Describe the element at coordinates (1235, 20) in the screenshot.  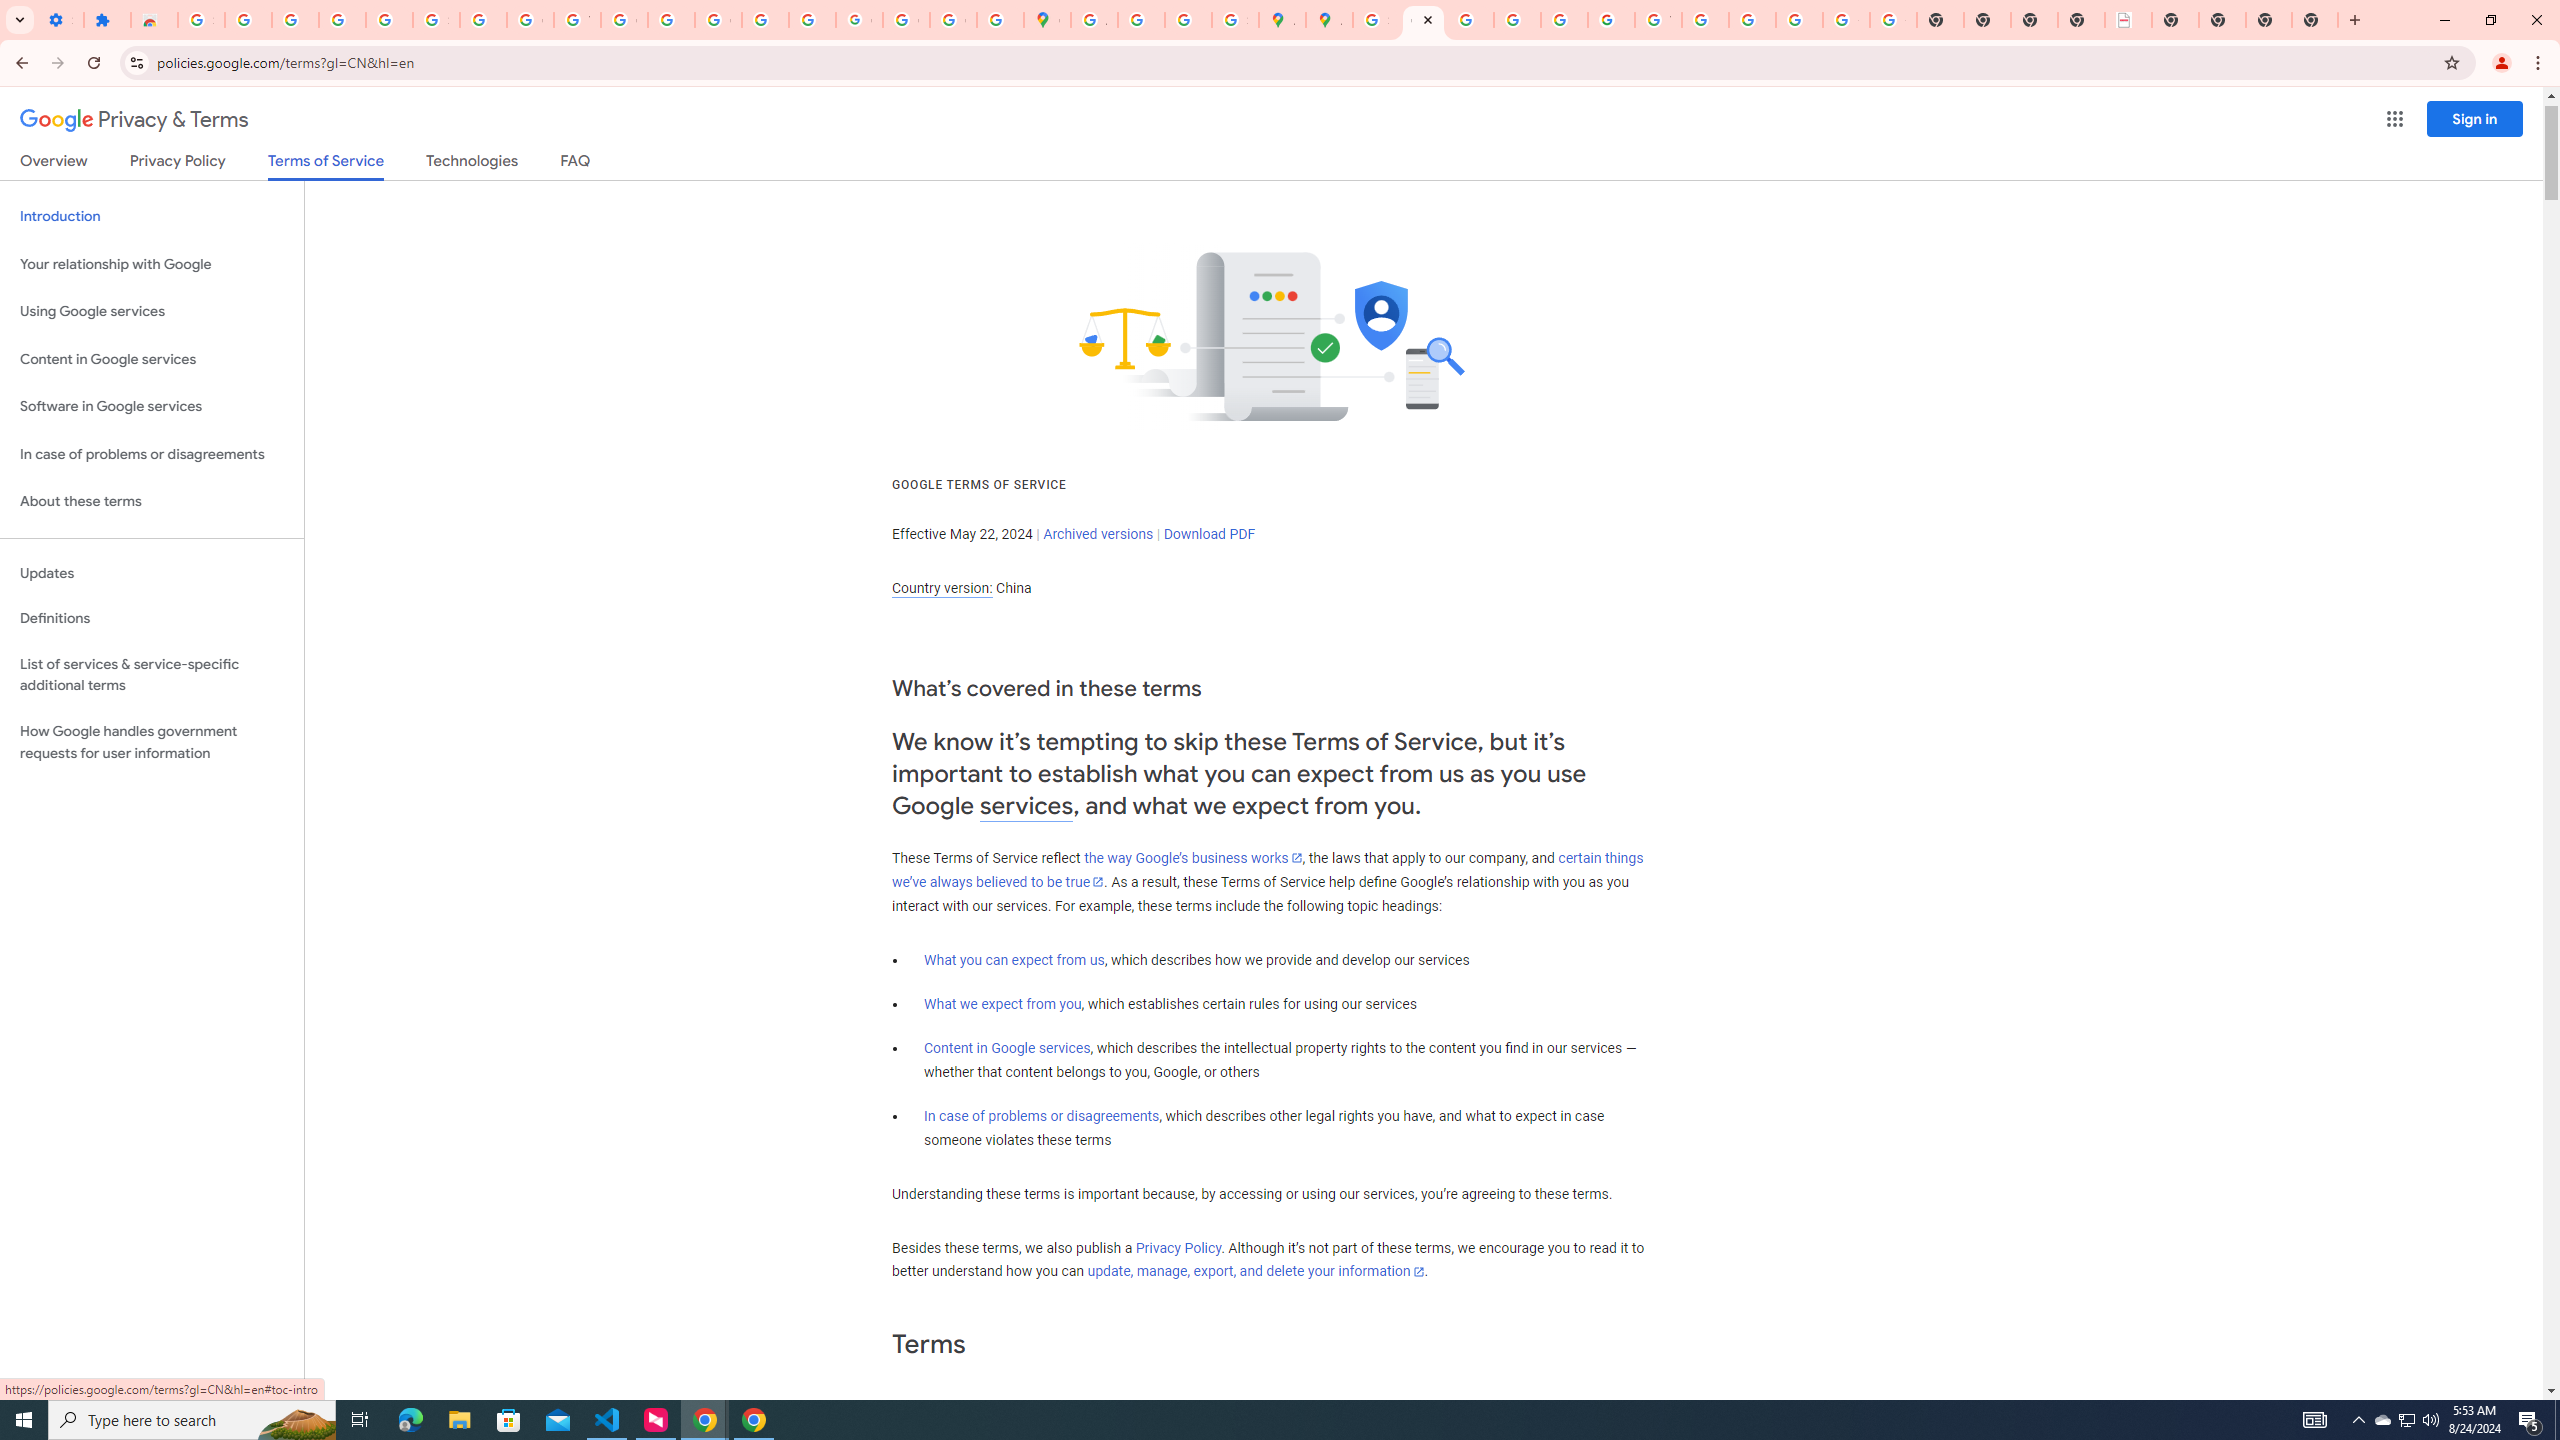
I see `Safety in Our Products - Google Safety Center` at that location.